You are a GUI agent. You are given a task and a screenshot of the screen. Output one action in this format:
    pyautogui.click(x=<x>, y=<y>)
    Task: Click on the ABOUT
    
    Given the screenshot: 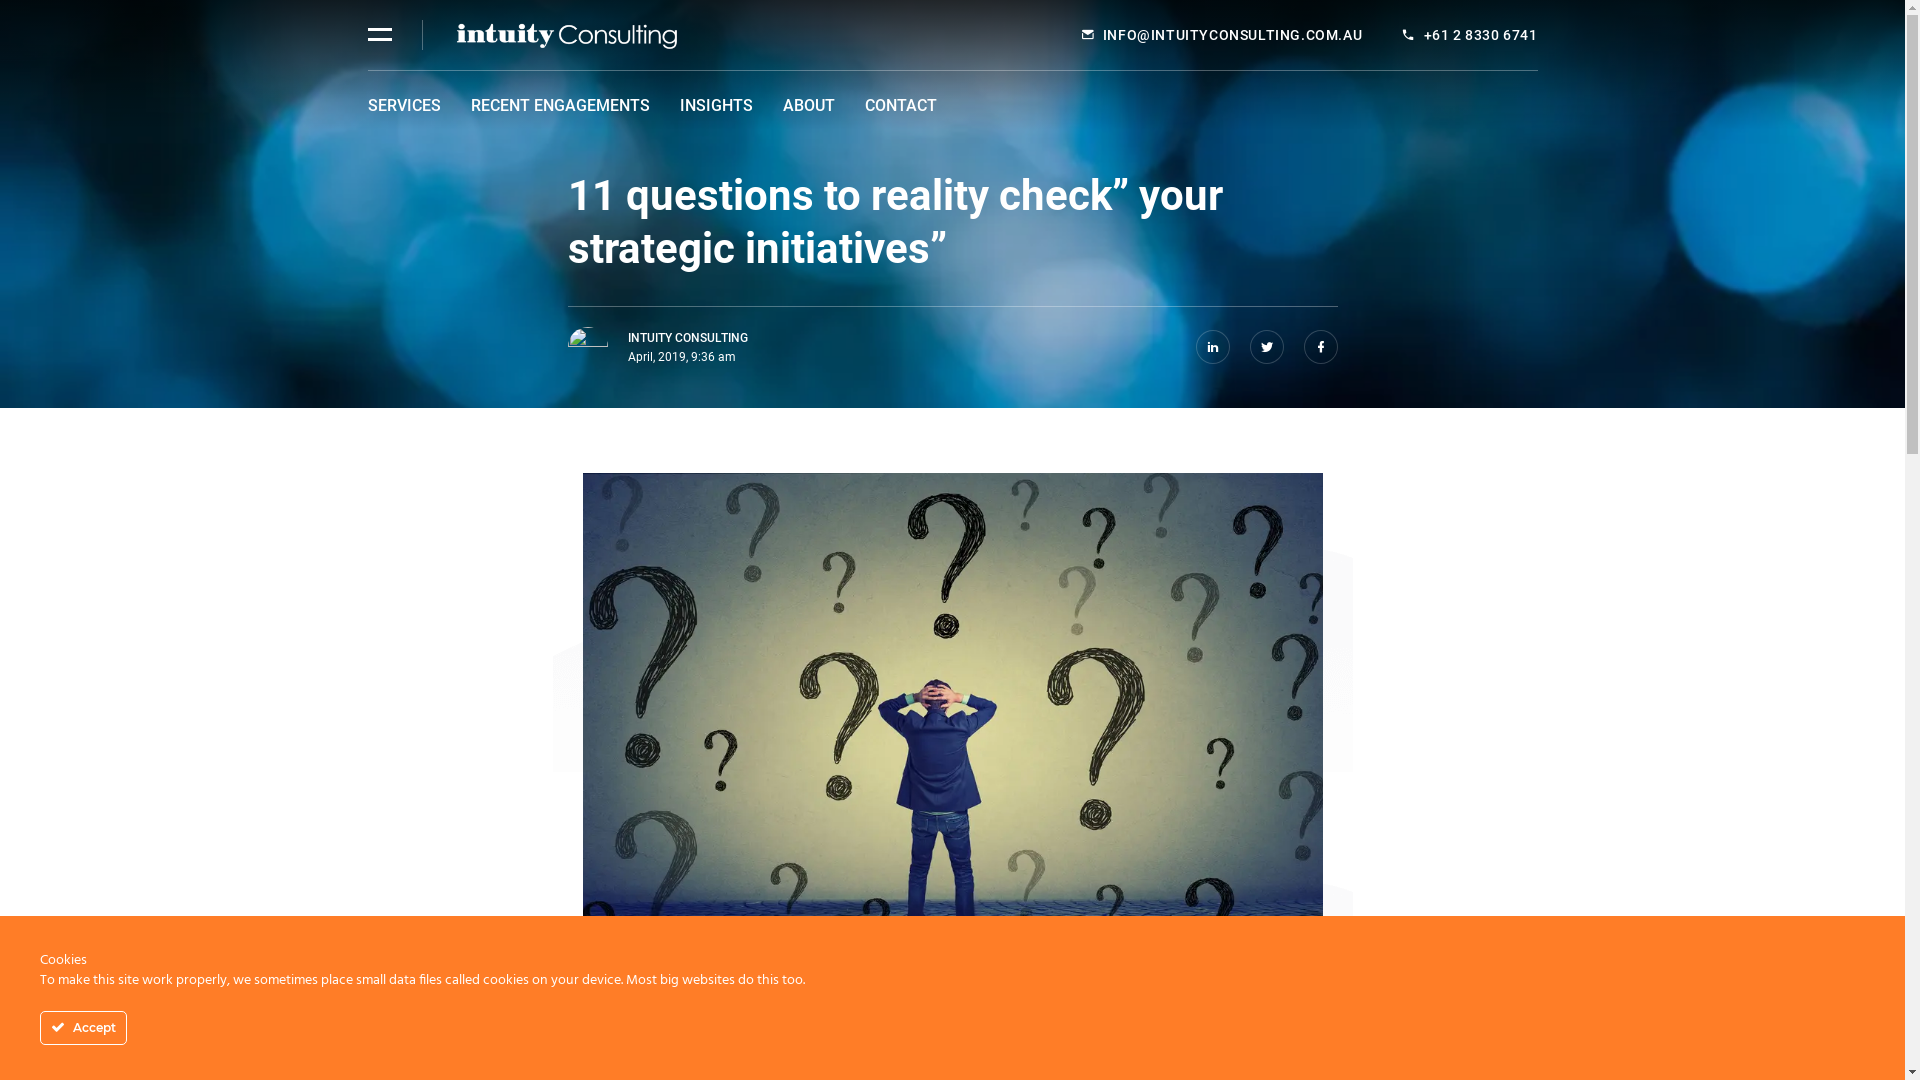 What is the action you would take?
    pyautogui.click(x=808, y=106)
    